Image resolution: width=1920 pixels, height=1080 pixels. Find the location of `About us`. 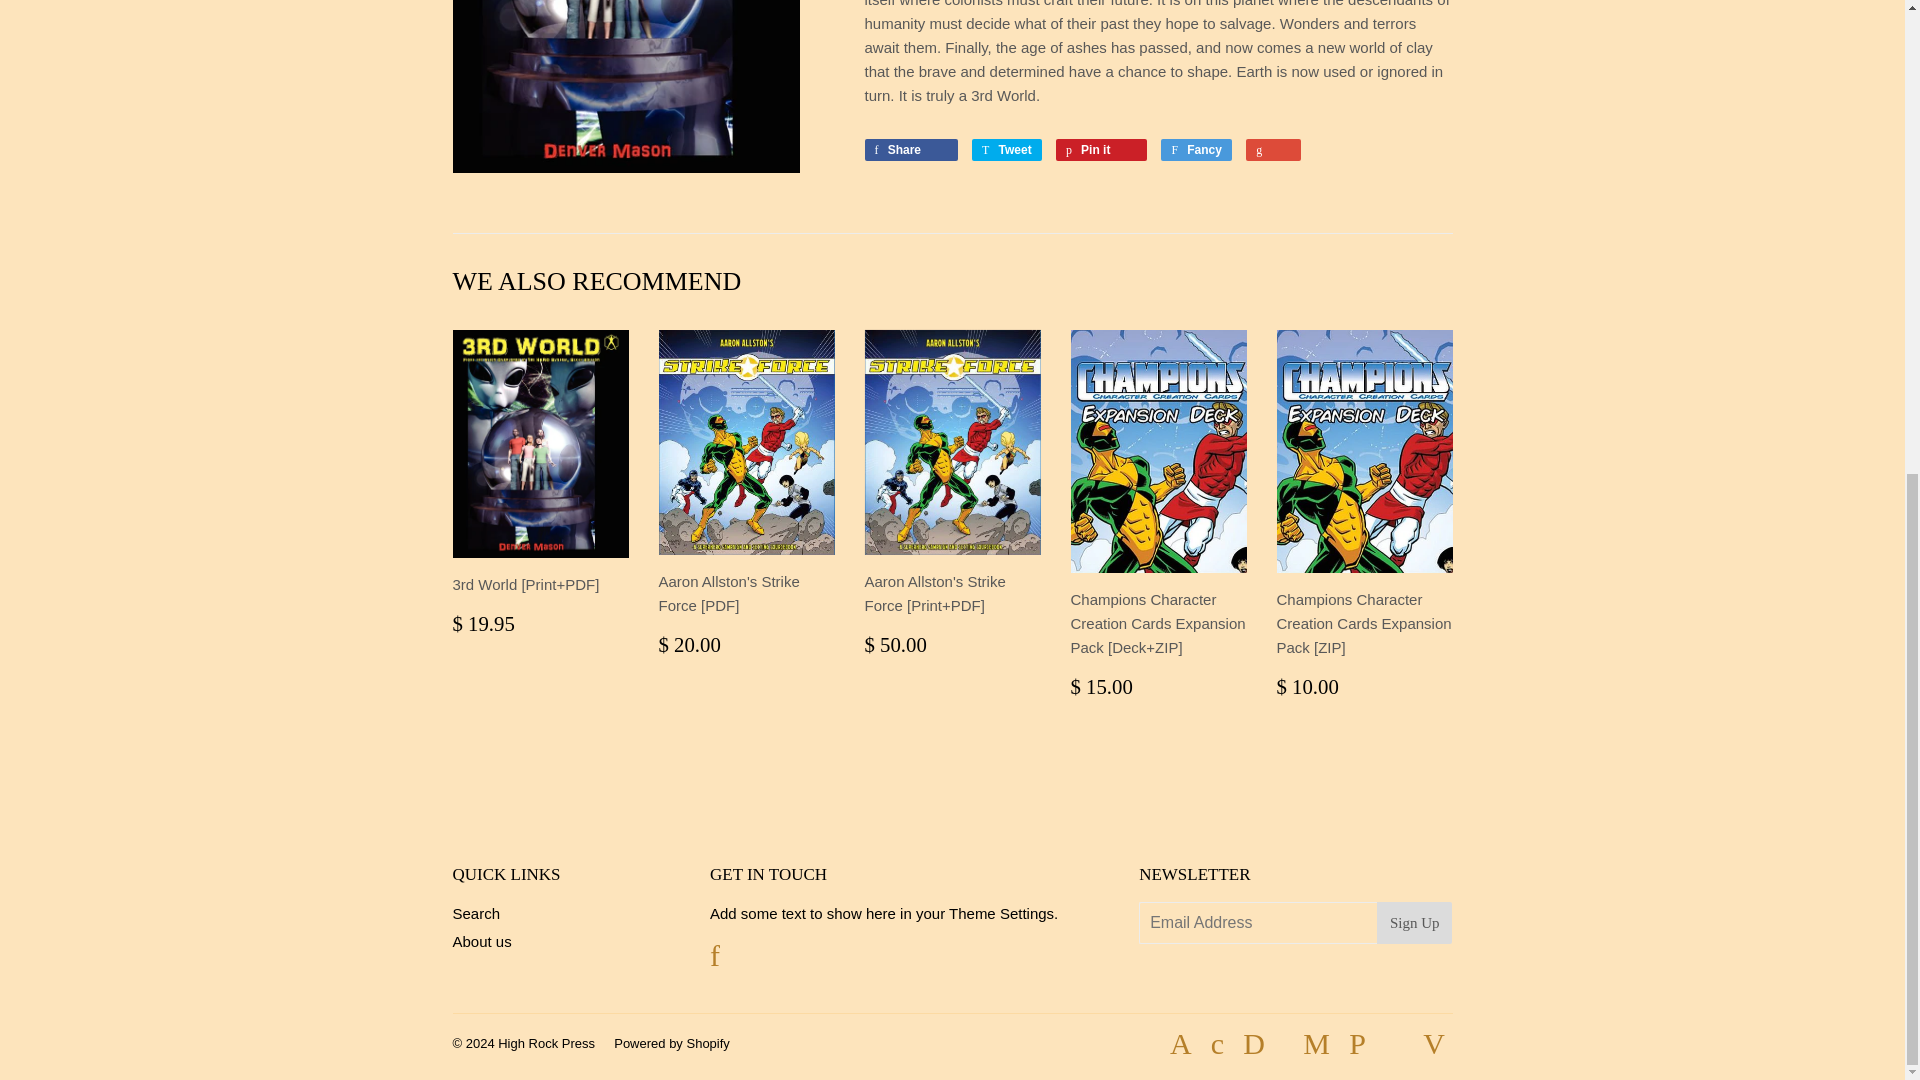

About us is located at coordinates (480, 942).